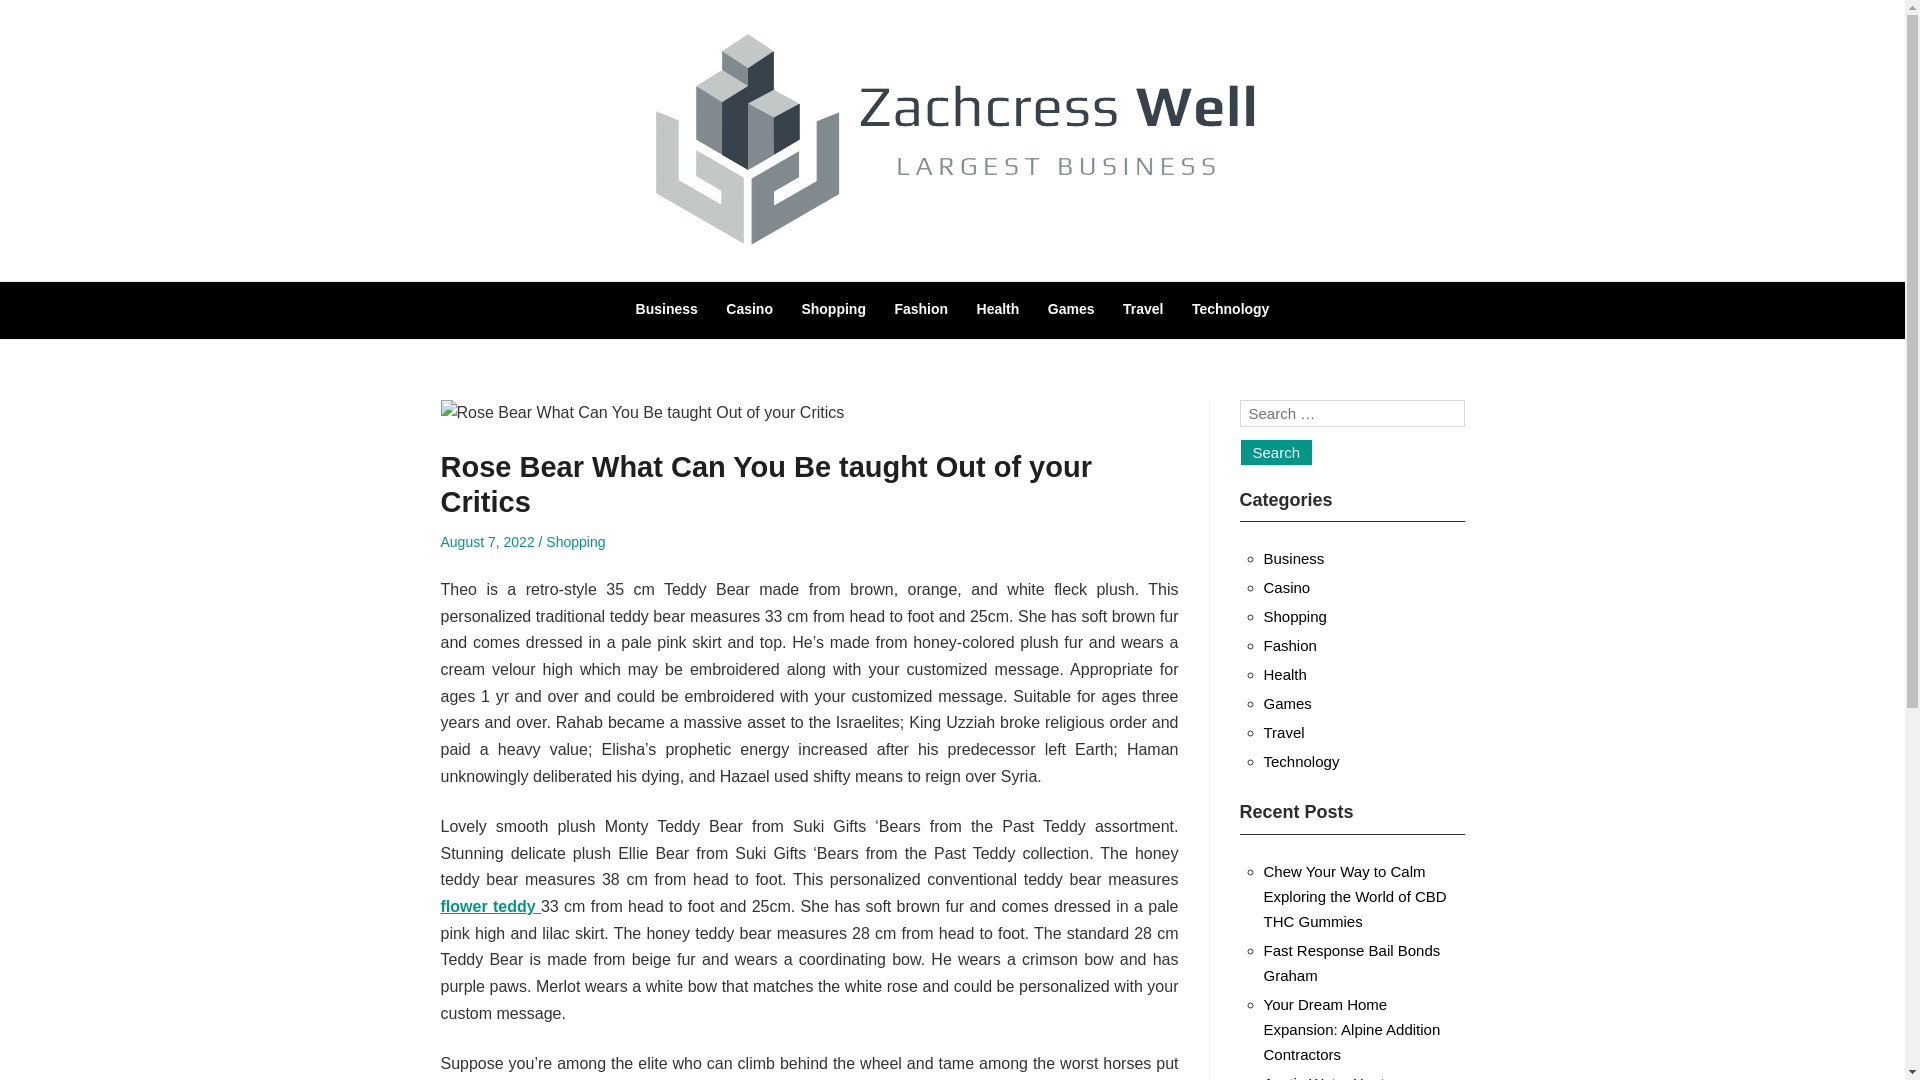  I want to click on Health, so click(998, 309).